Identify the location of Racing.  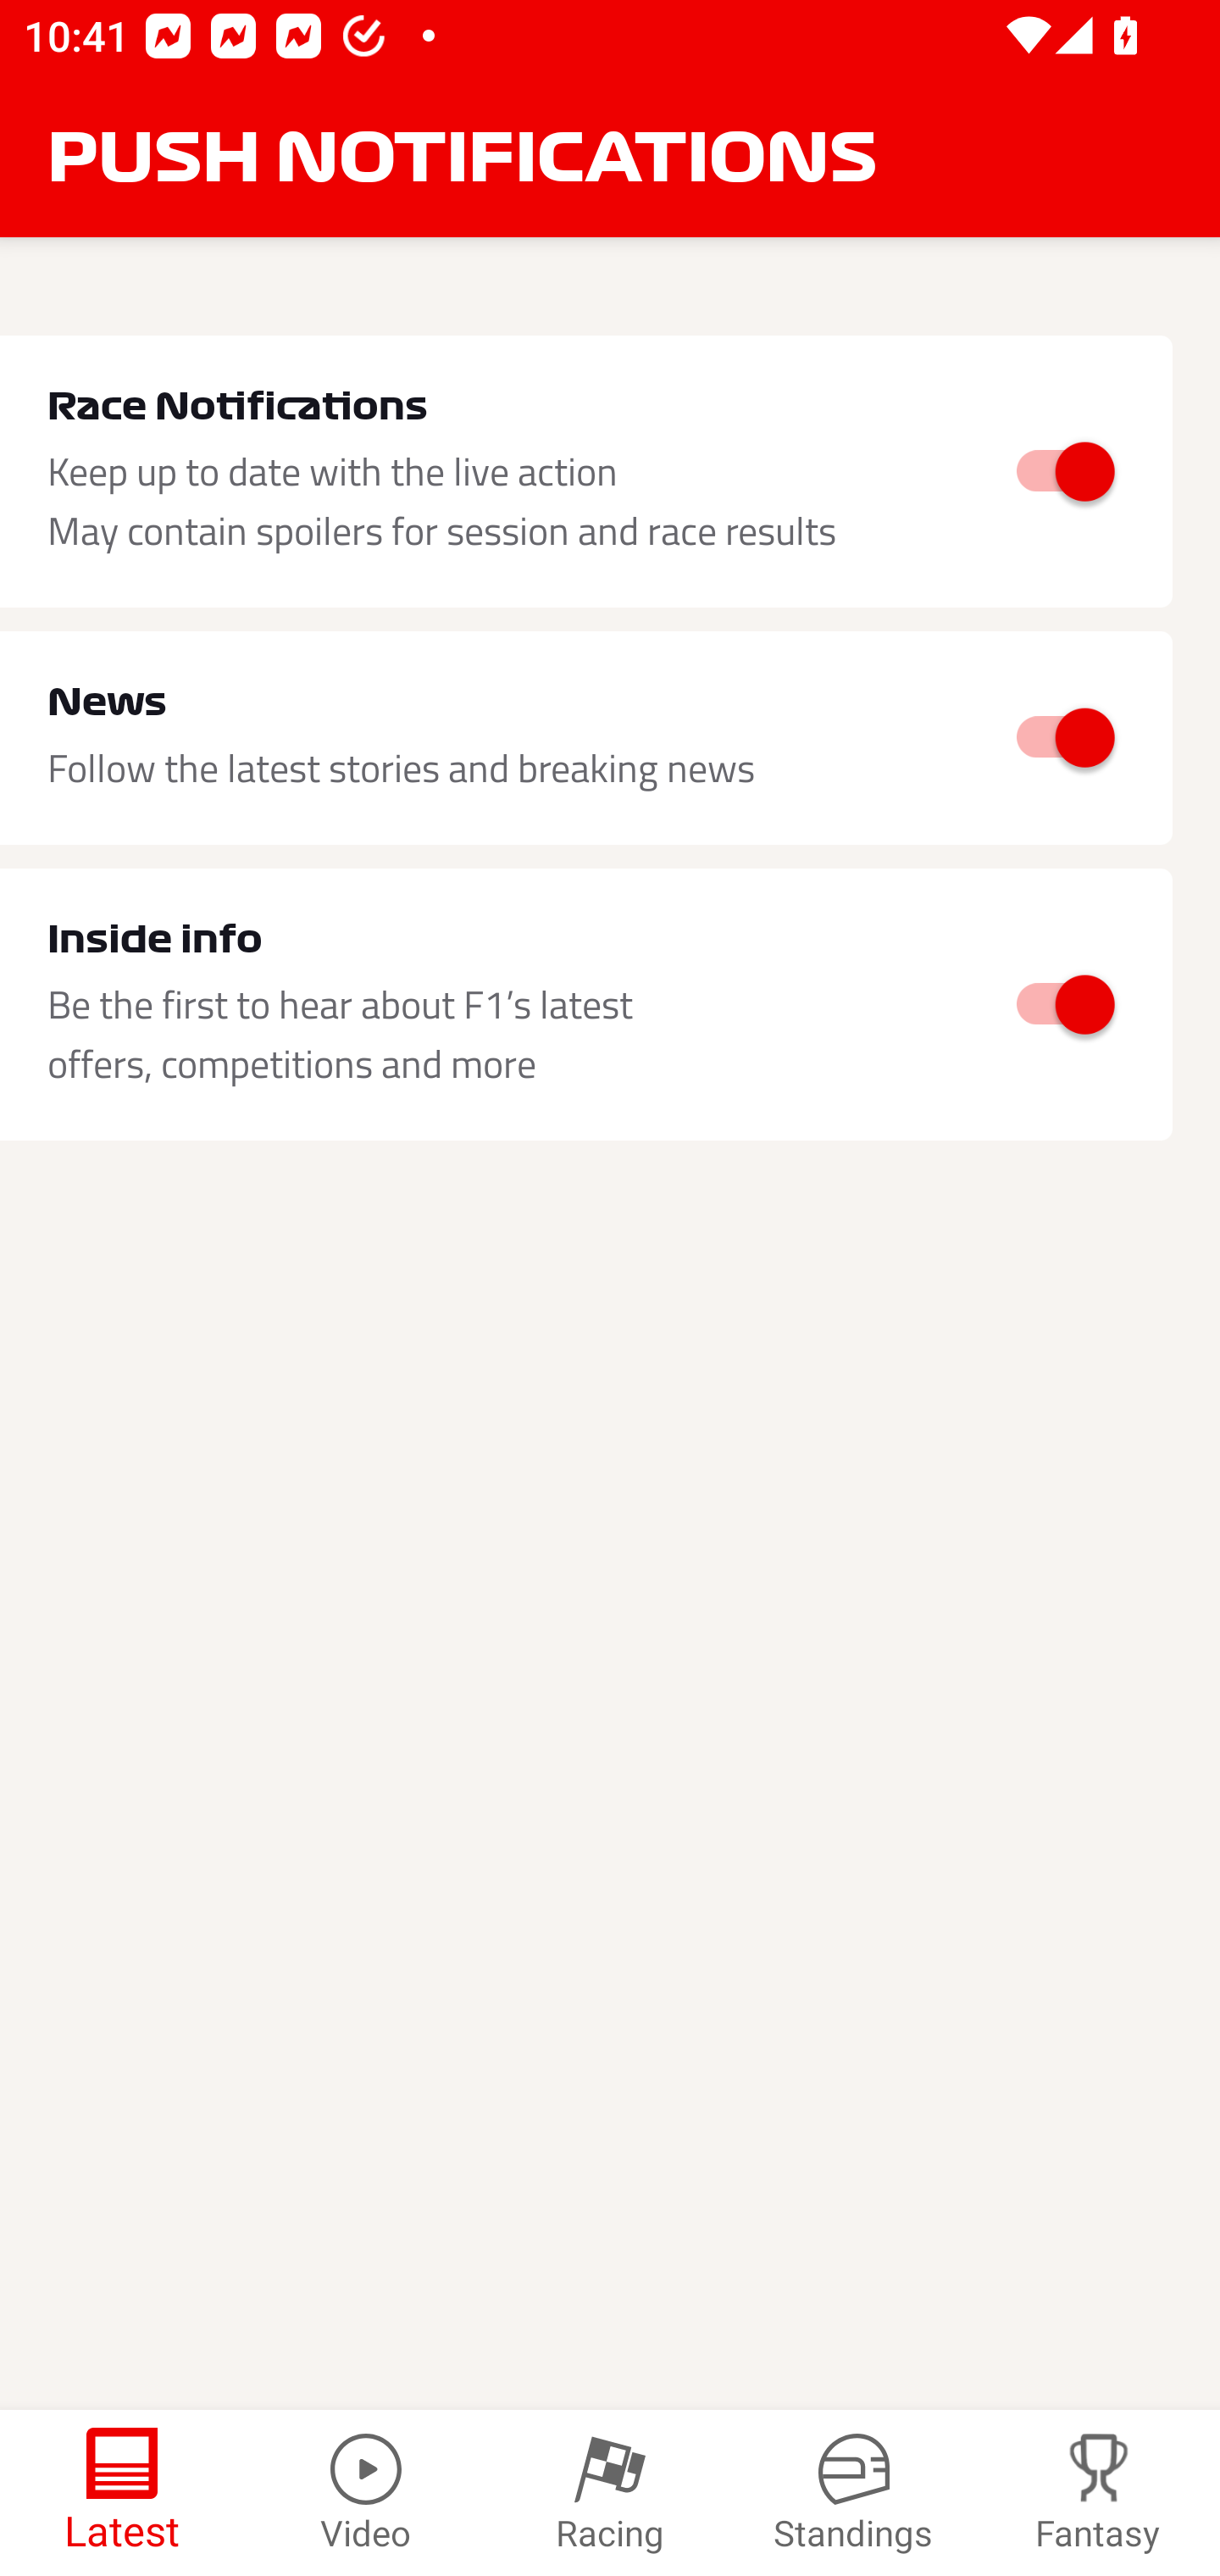
(610, 2493).